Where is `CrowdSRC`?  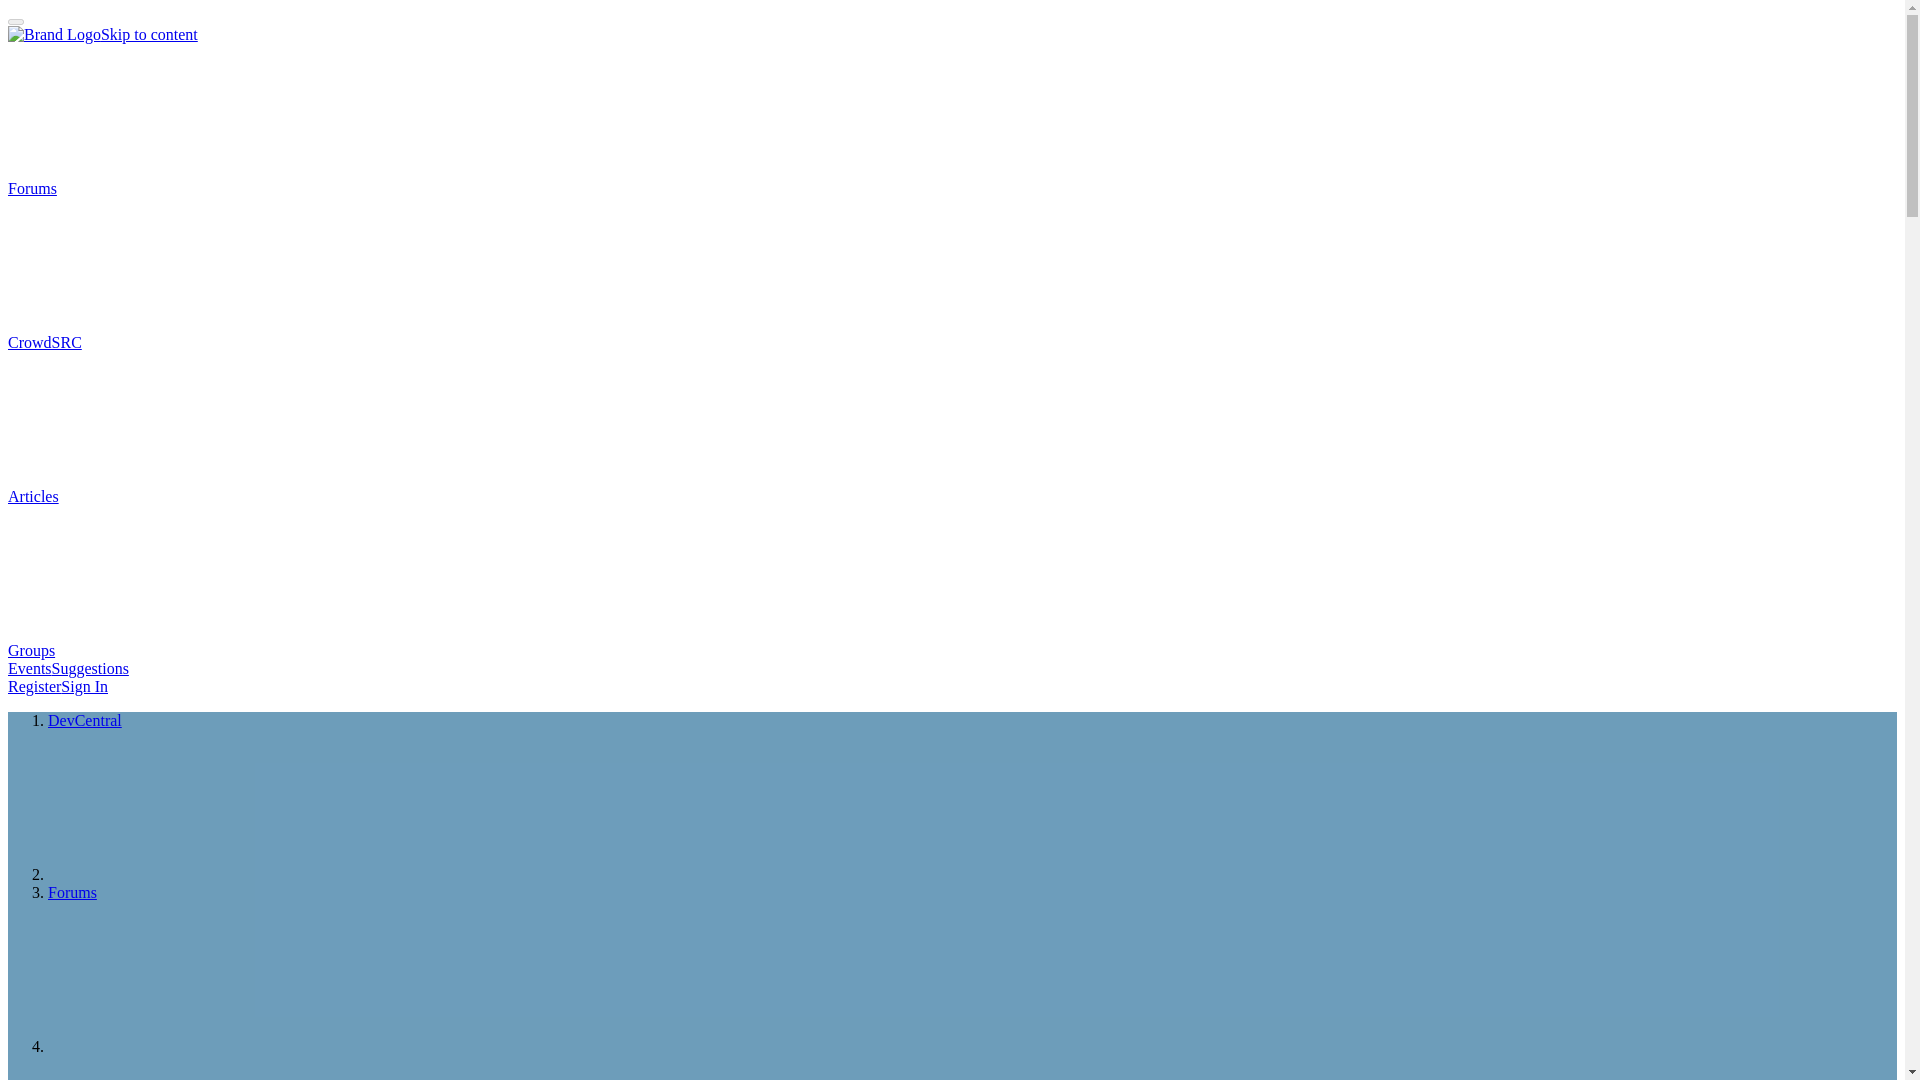
CrowdSRC is located at coordinates (194, 342).